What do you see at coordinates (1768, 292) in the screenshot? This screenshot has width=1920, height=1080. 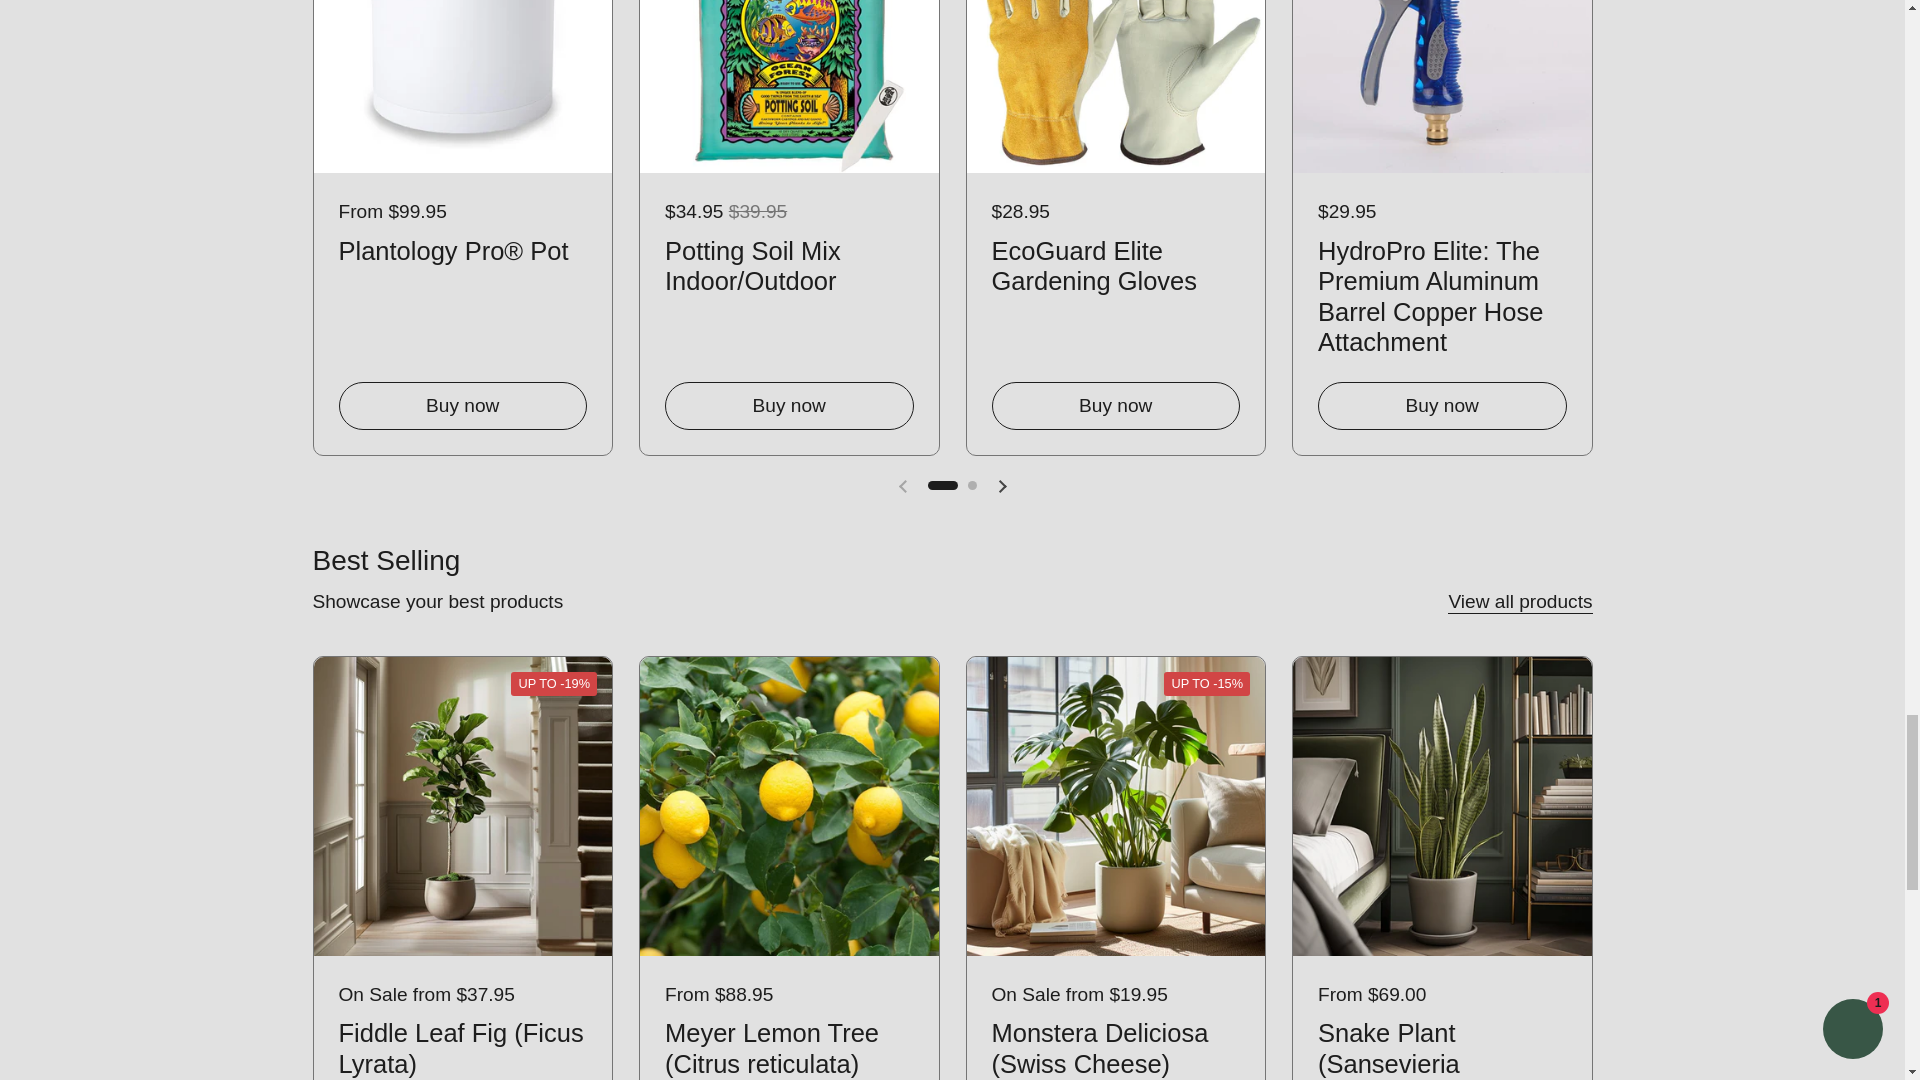 I see `Stainless Steel Garden Hose with Premium Brass Nozzle` at bounding box center [1768, 292].